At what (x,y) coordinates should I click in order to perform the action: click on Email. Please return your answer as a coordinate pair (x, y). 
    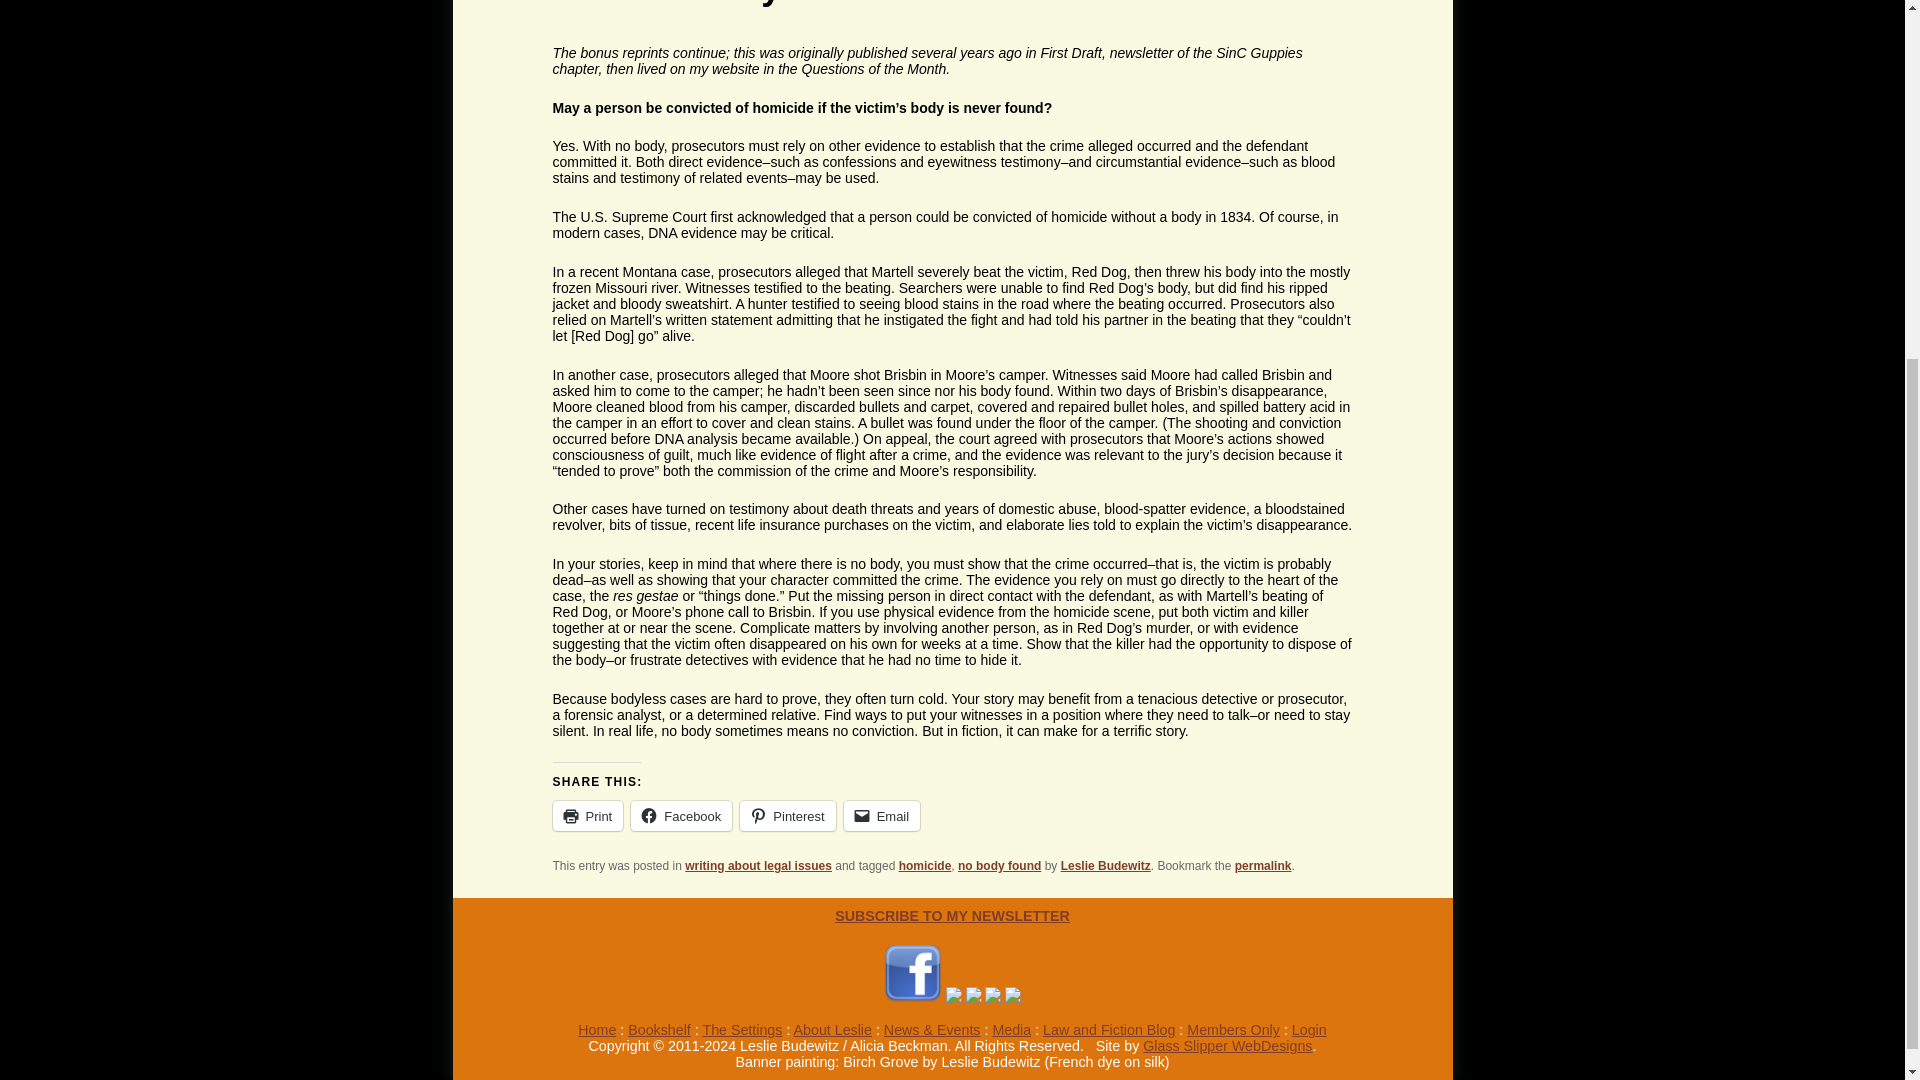
    Looking at the image, I should click on (882, 816).